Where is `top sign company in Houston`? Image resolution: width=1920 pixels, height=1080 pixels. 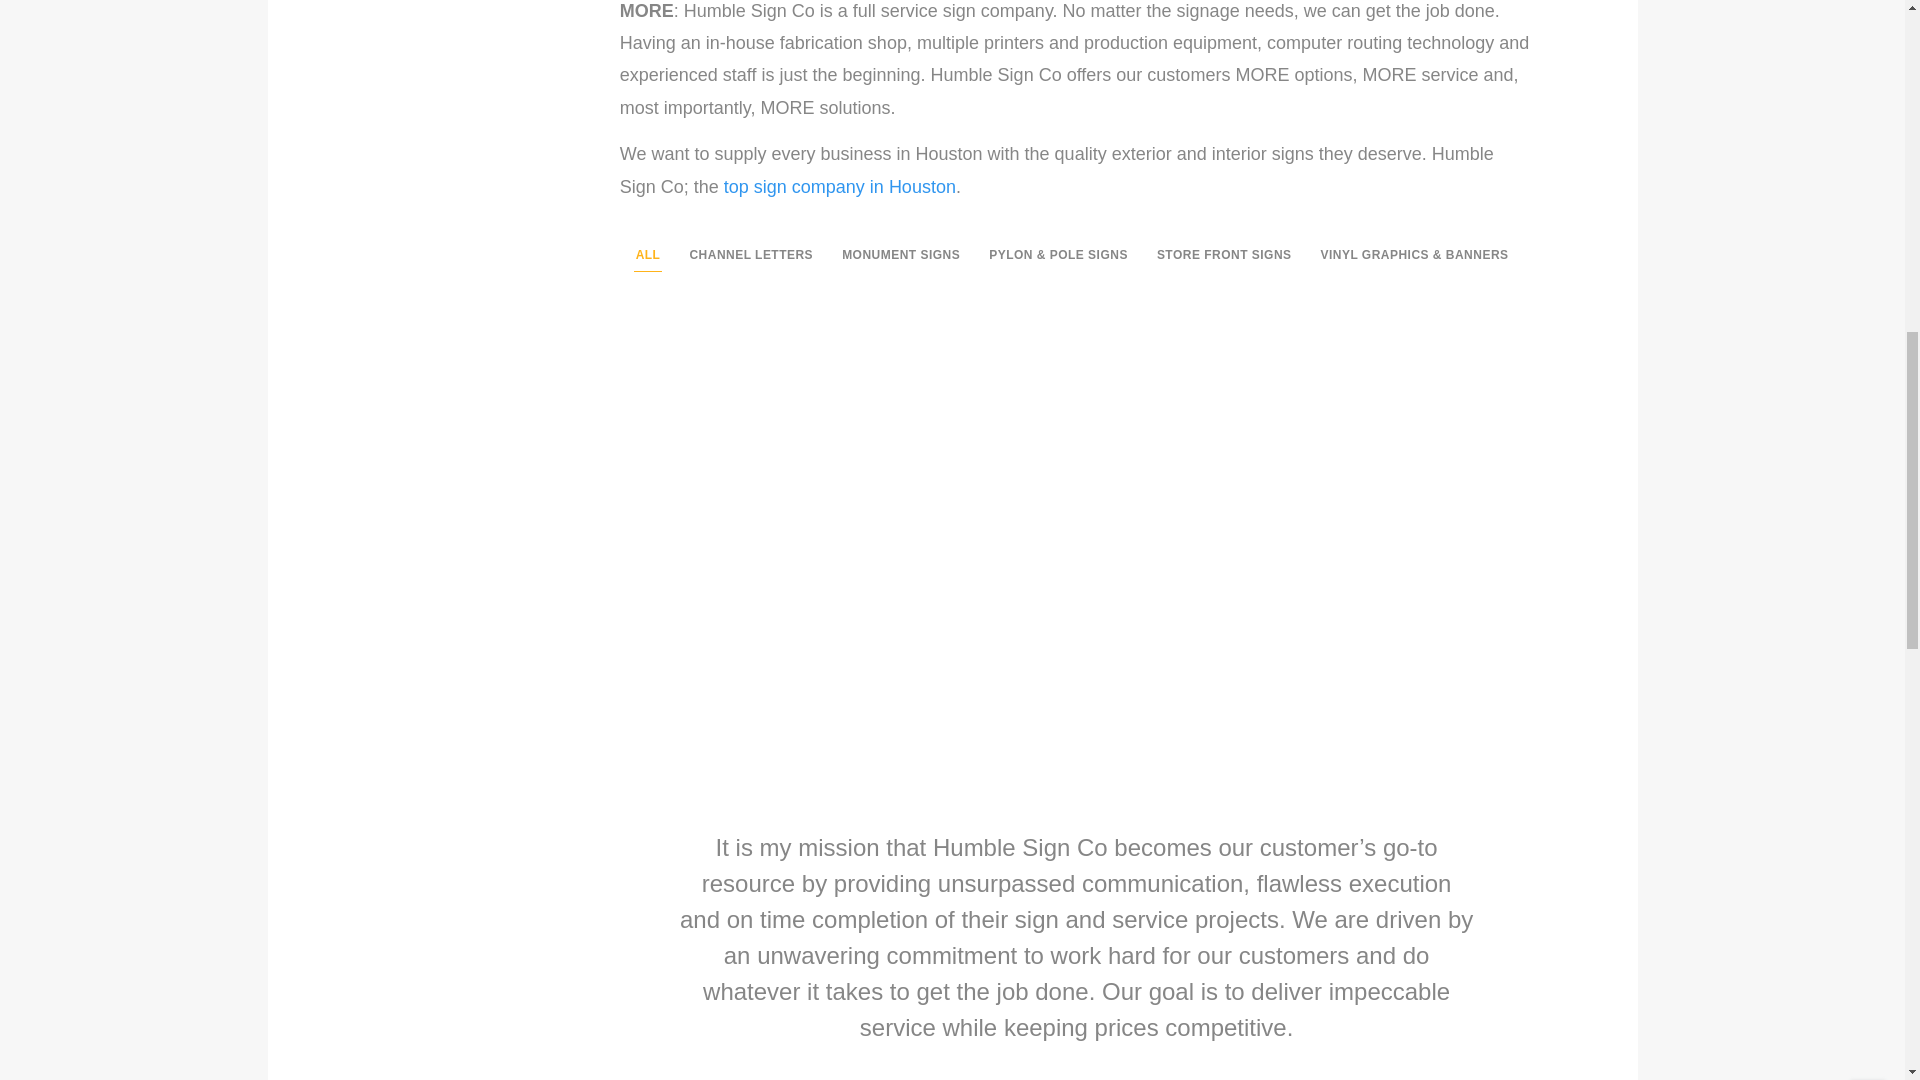 top sign company in Houston is located at coordinates (840, 186).